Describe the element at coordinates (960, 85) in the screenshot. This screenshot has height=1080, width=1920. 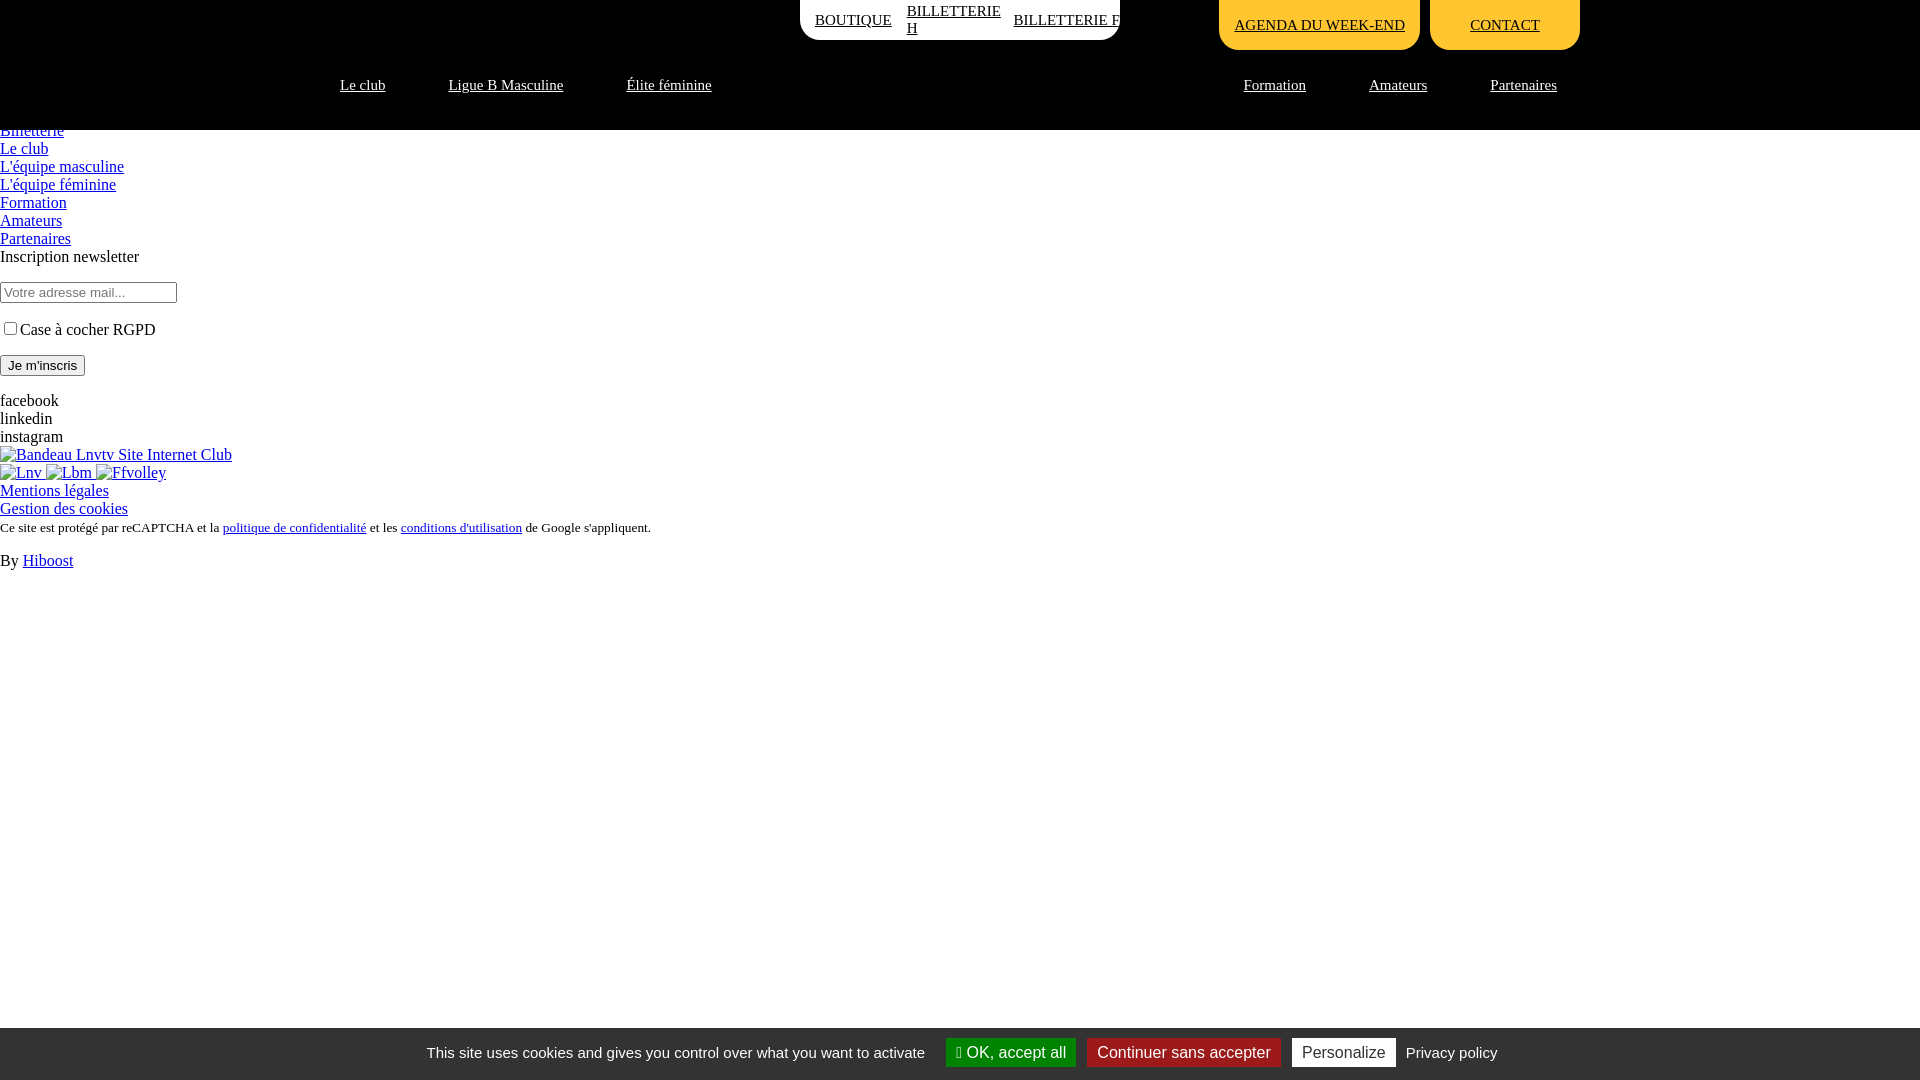
I see `Accueil` at that location.